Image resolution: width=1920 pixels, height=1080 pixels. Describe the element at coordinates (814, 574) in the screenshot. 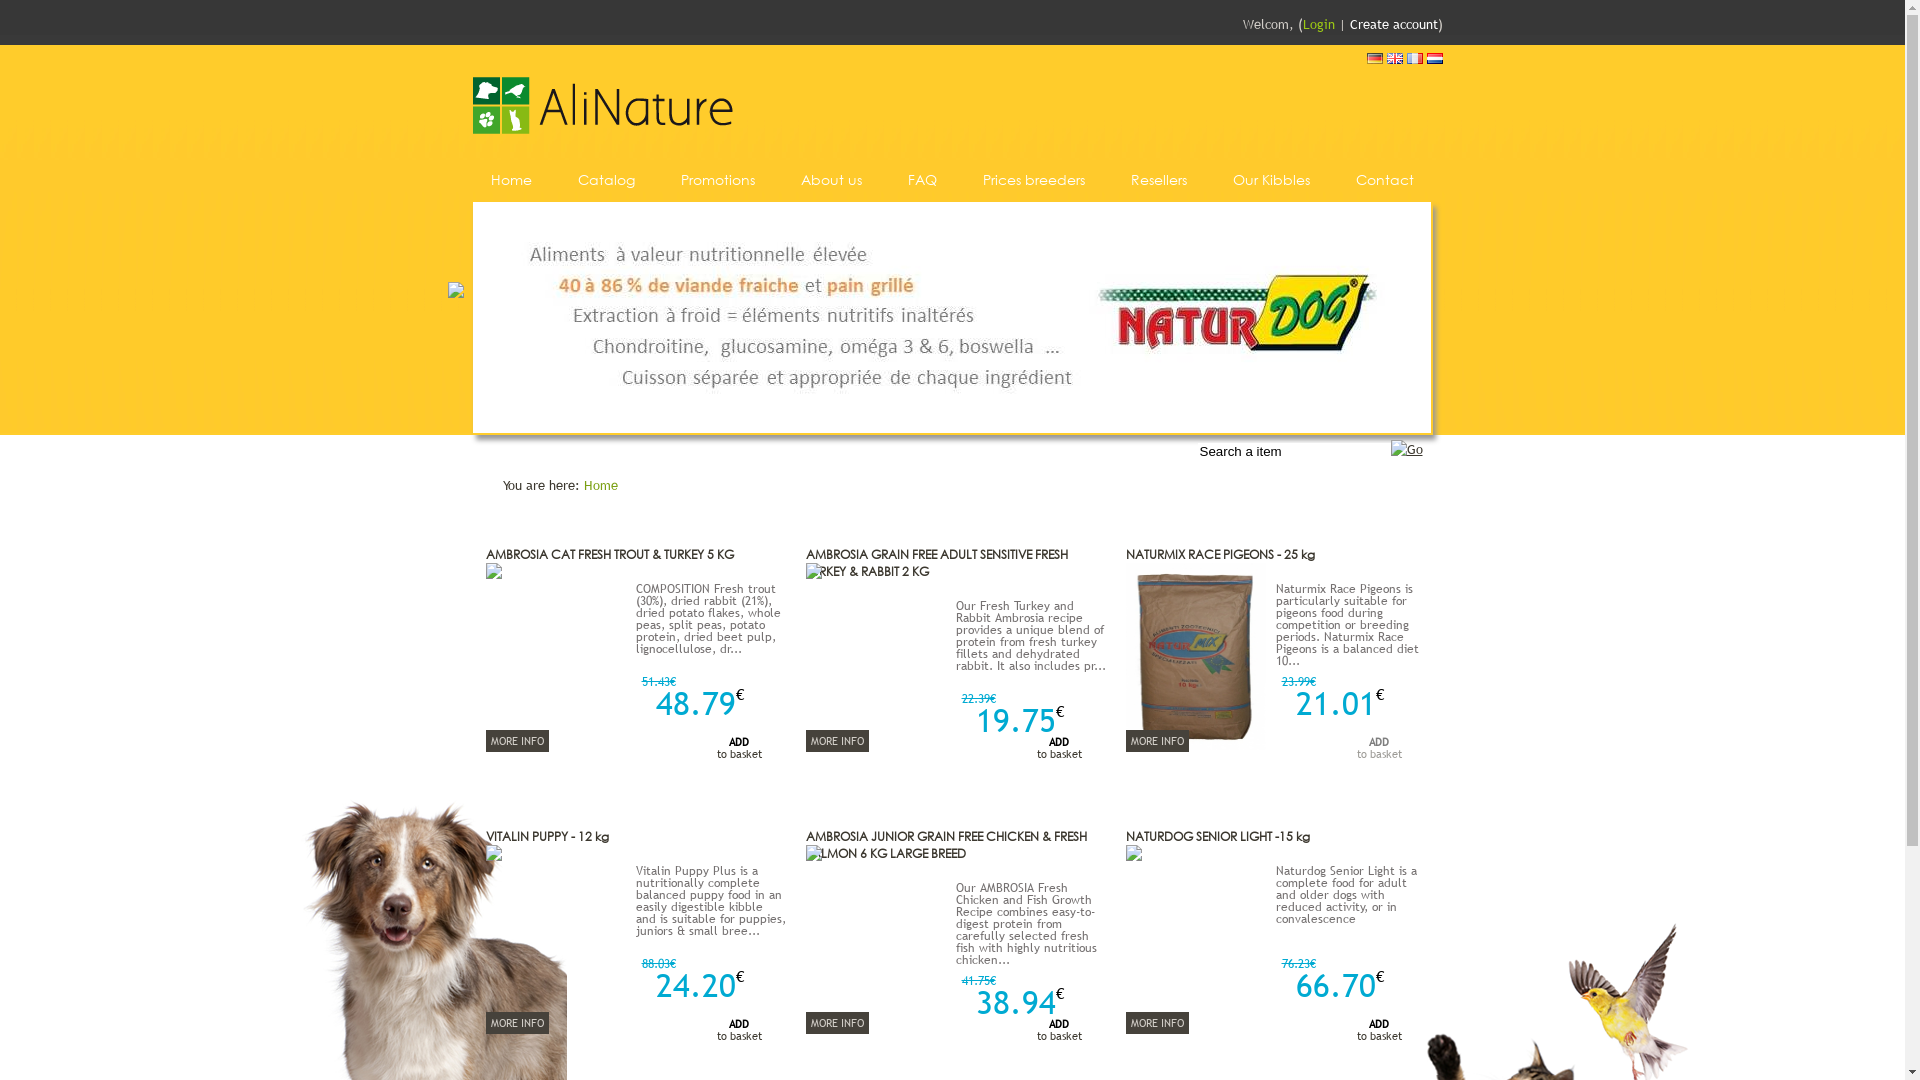

I see `More info about this product` at that location.